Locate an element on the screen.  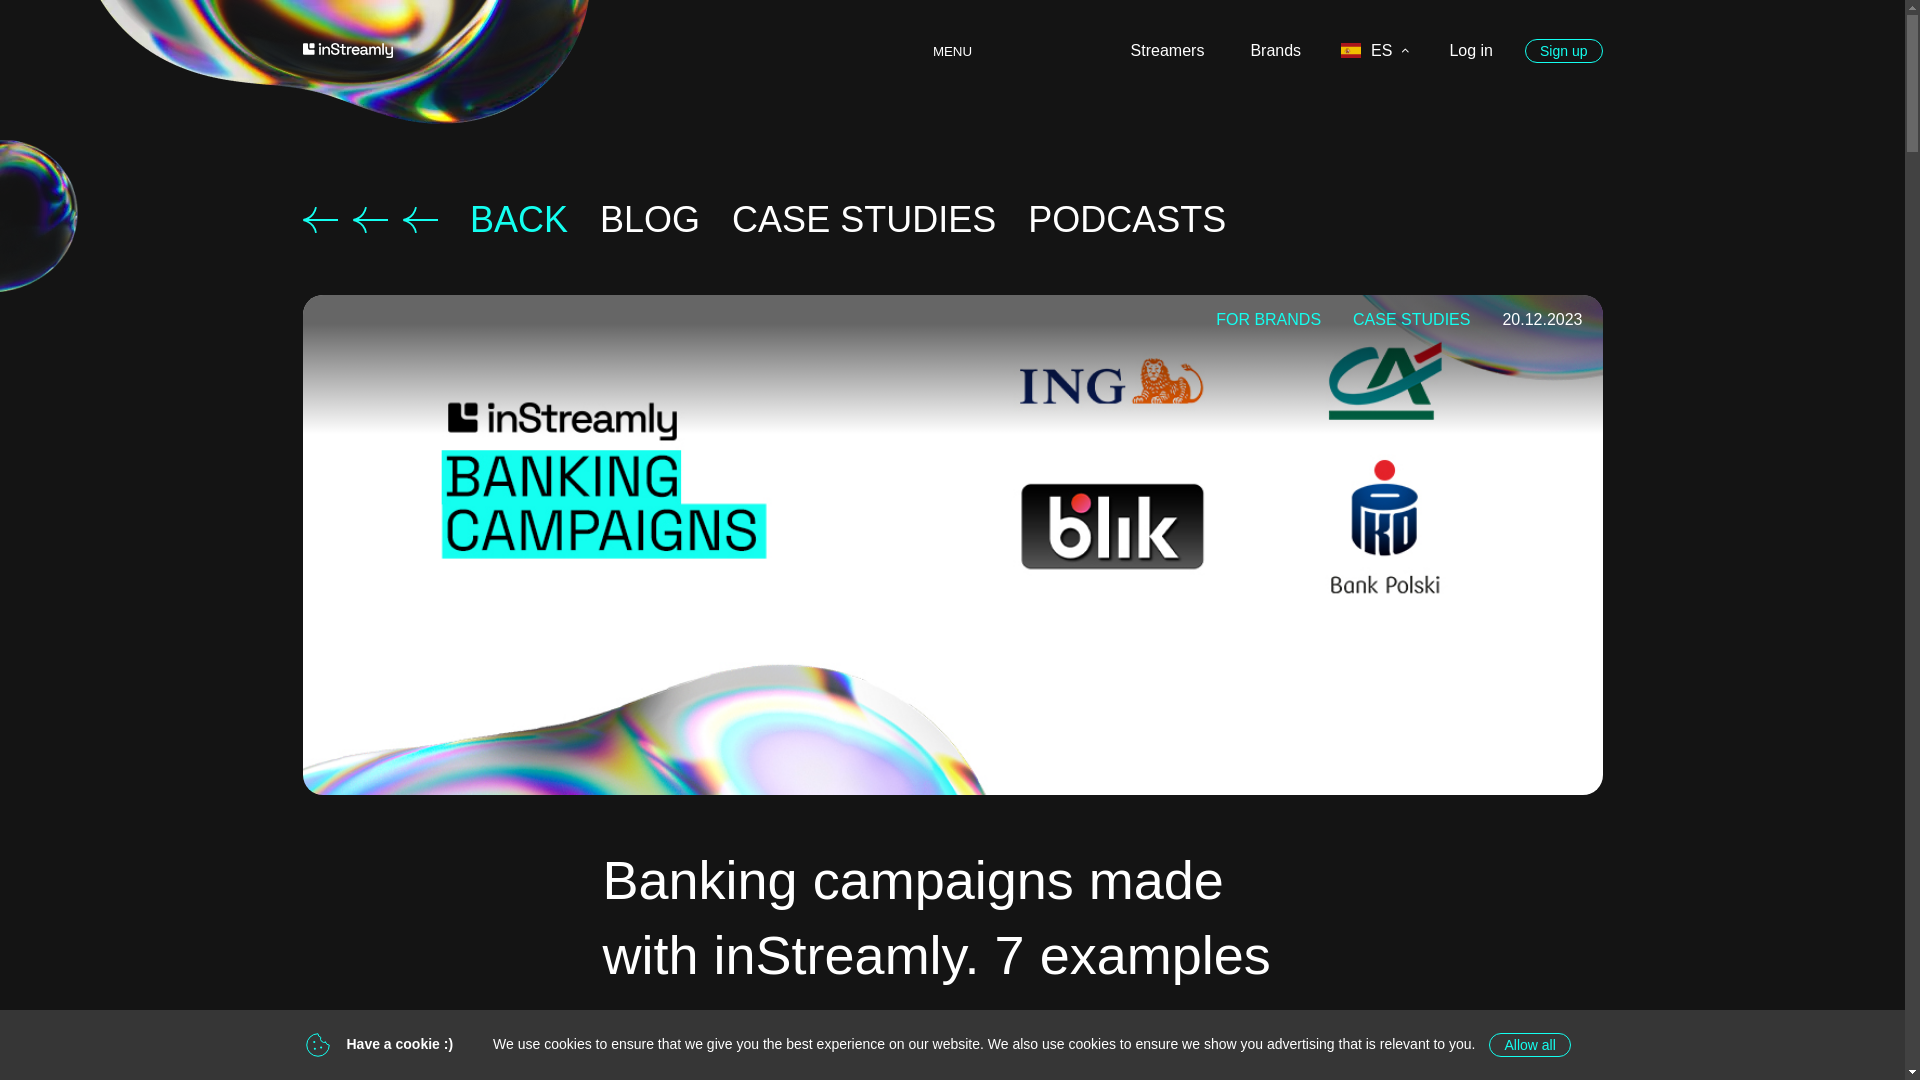
MENU is located at coordinates (952, 52).